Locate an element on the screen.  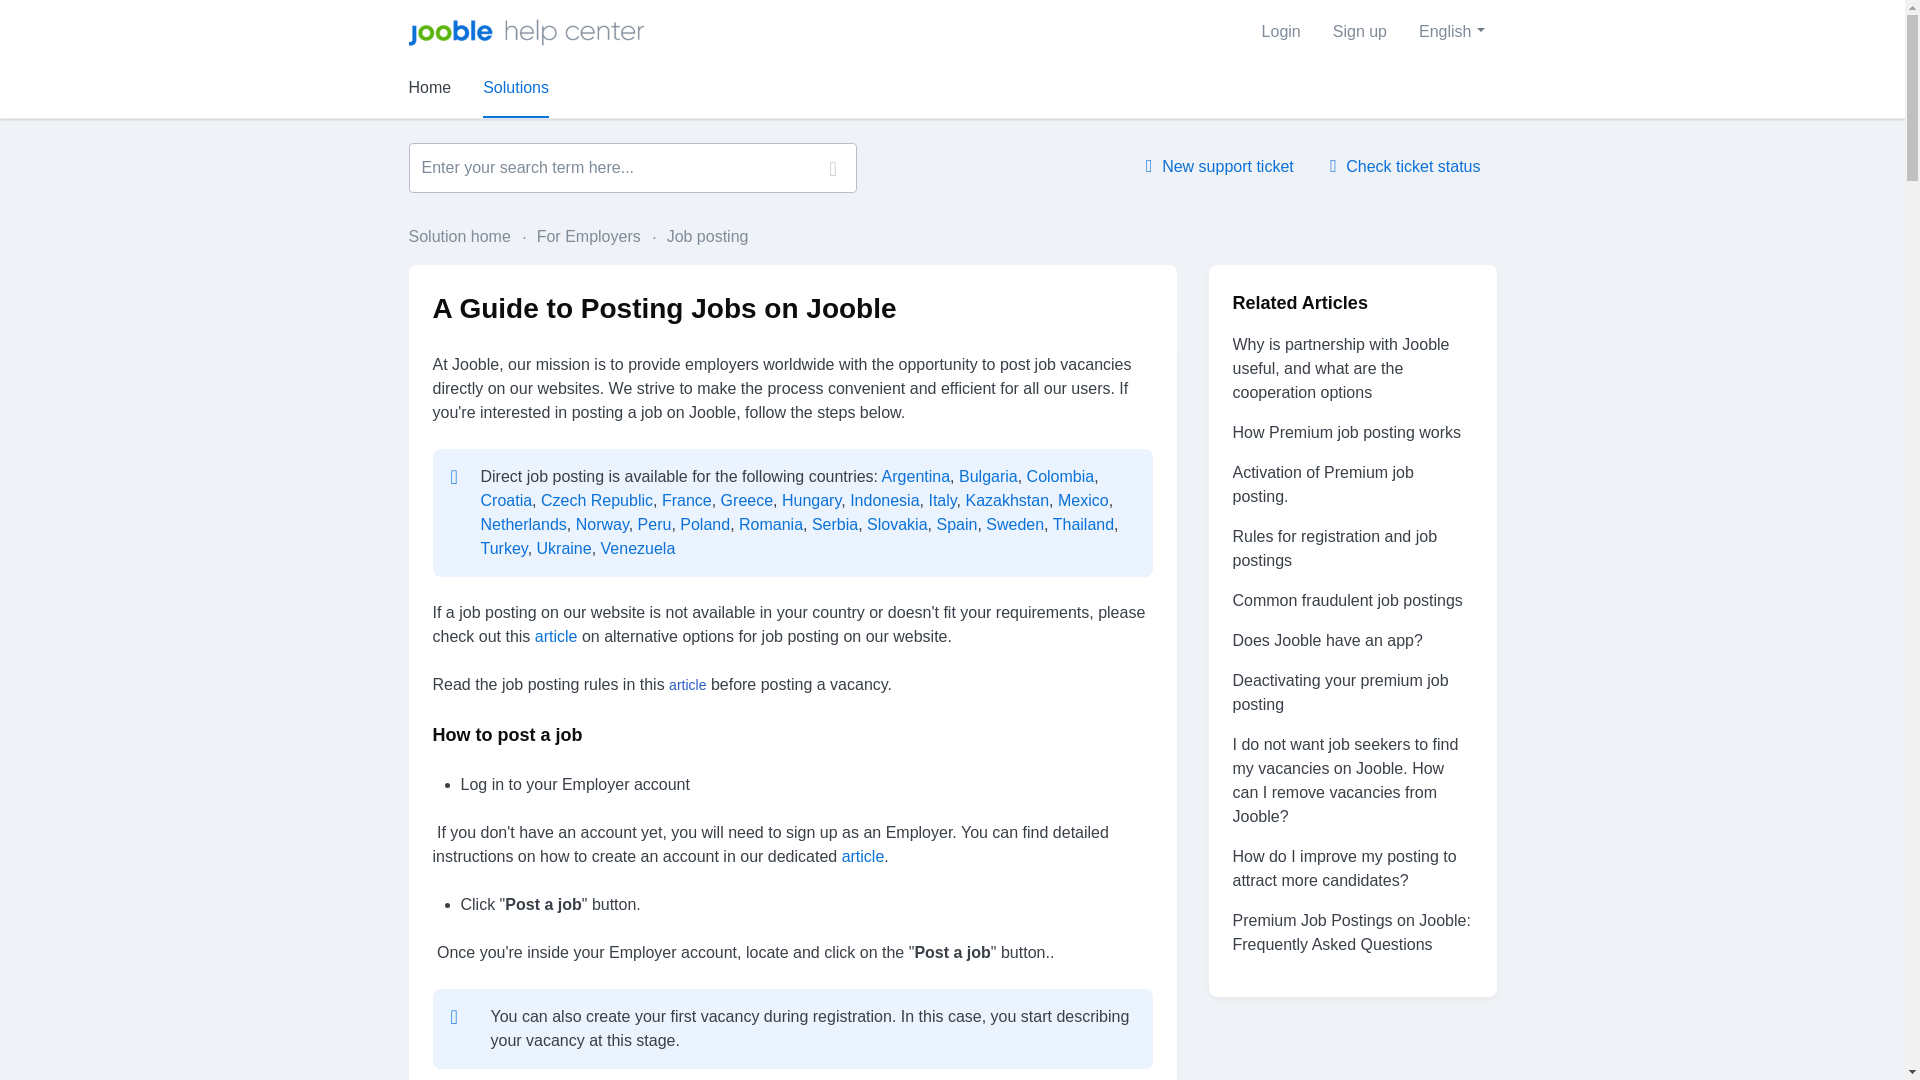
Argentina is located at coordinates (916, 476).